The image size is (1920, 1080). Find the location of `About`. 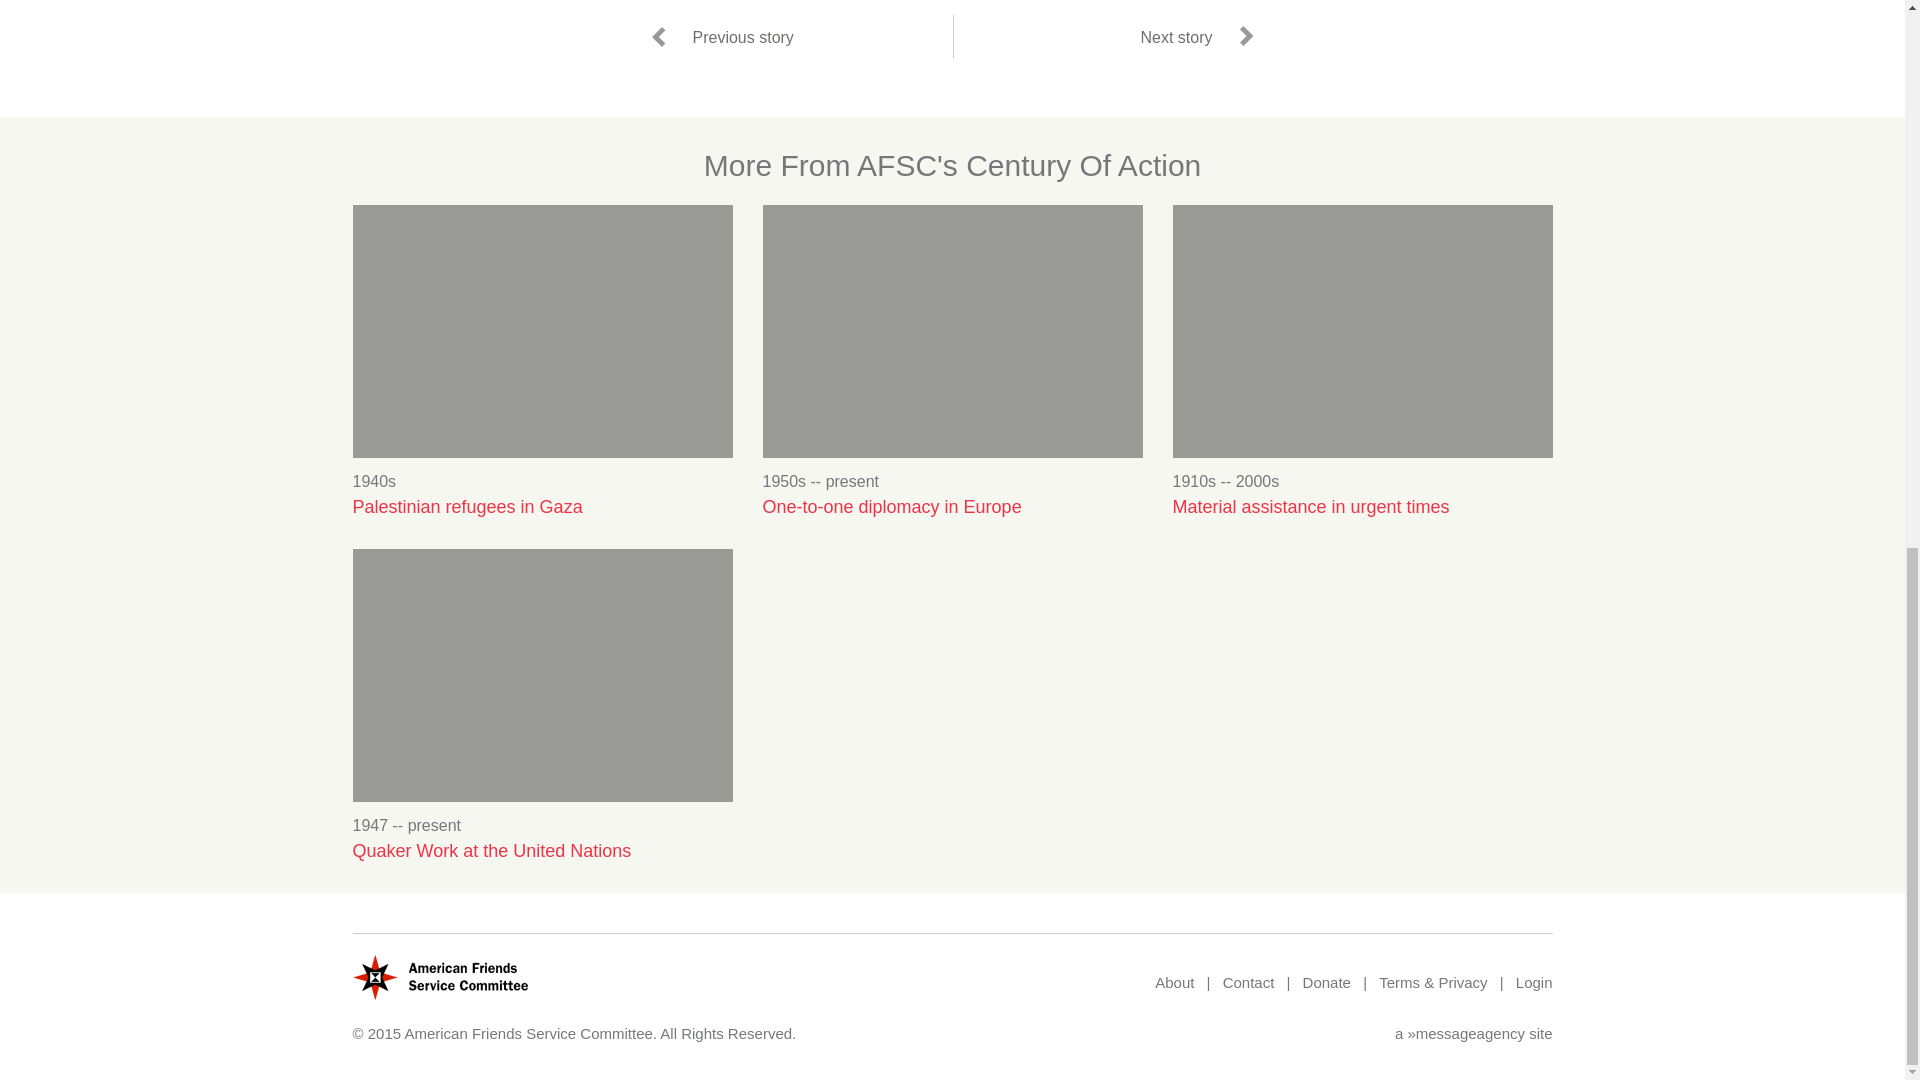

About is located at coordinates (1174, 982).